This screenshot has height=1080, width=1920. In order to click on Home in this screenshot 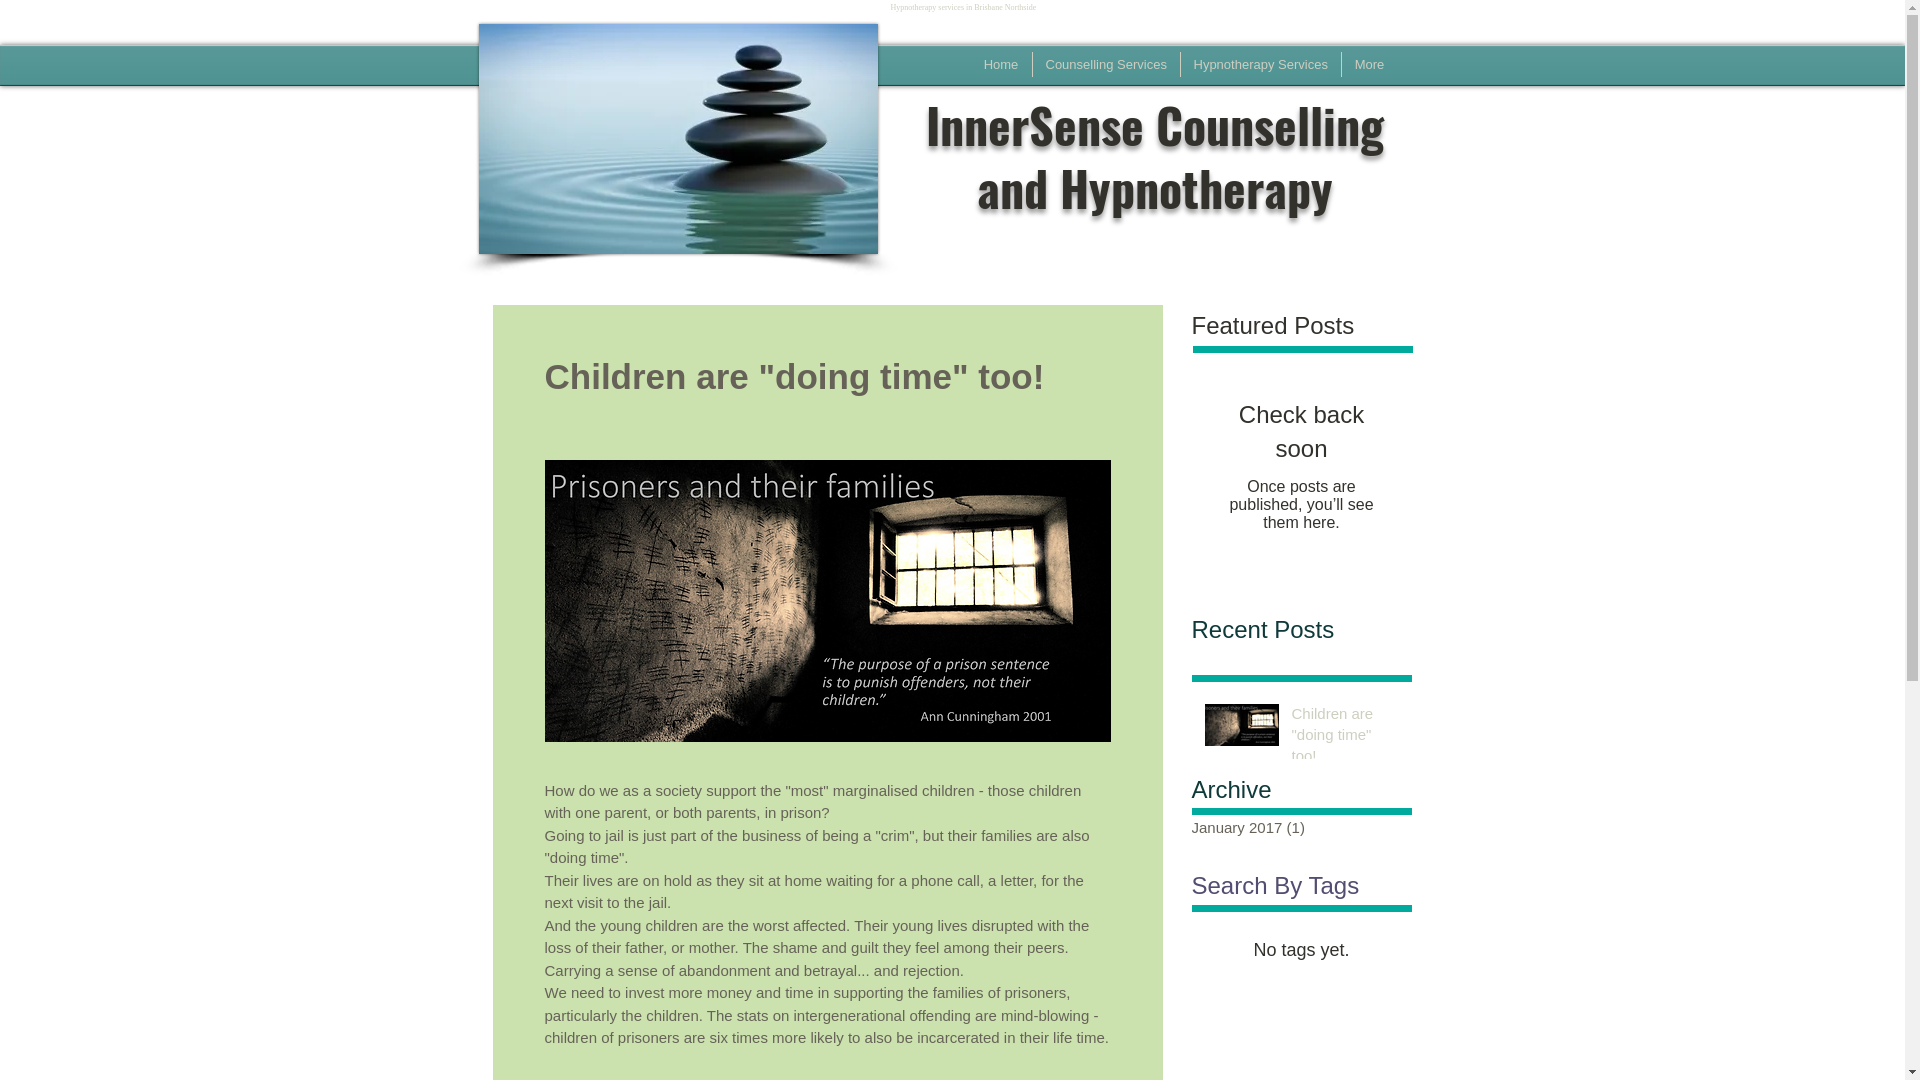, I will do `click(1000, 64)`.